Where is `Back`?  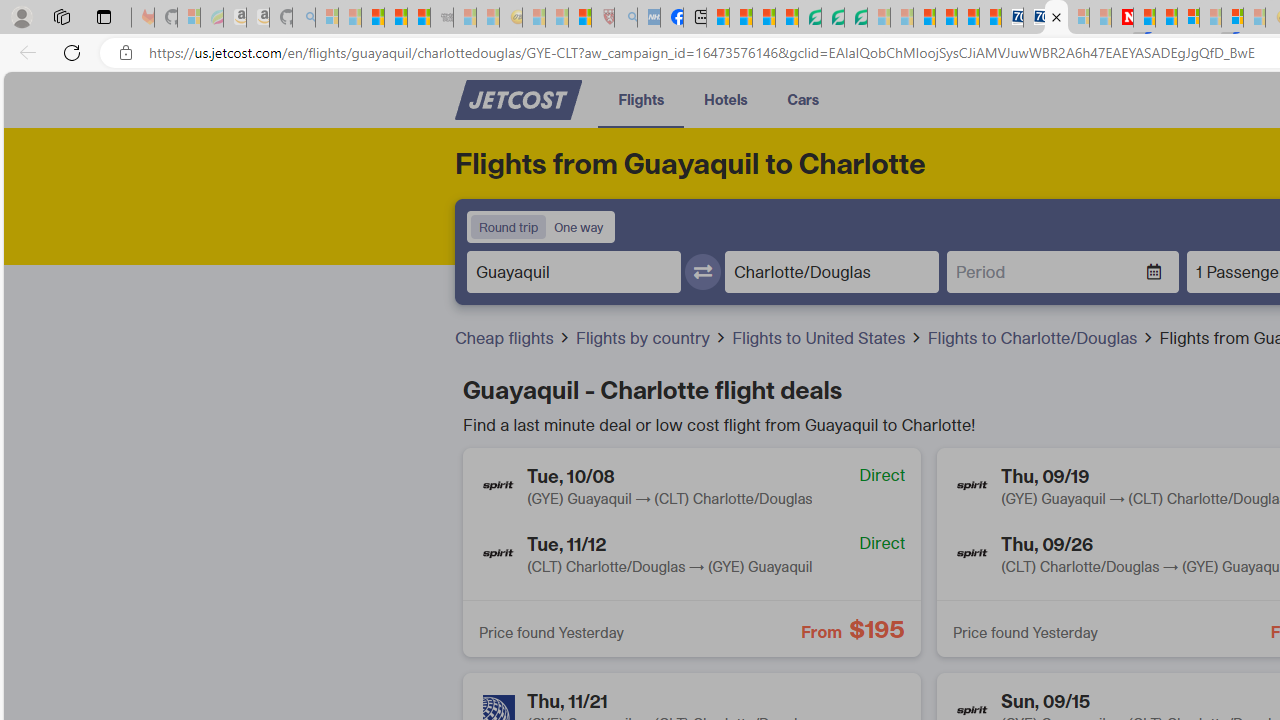
Back is located at coordinates (24, 52).